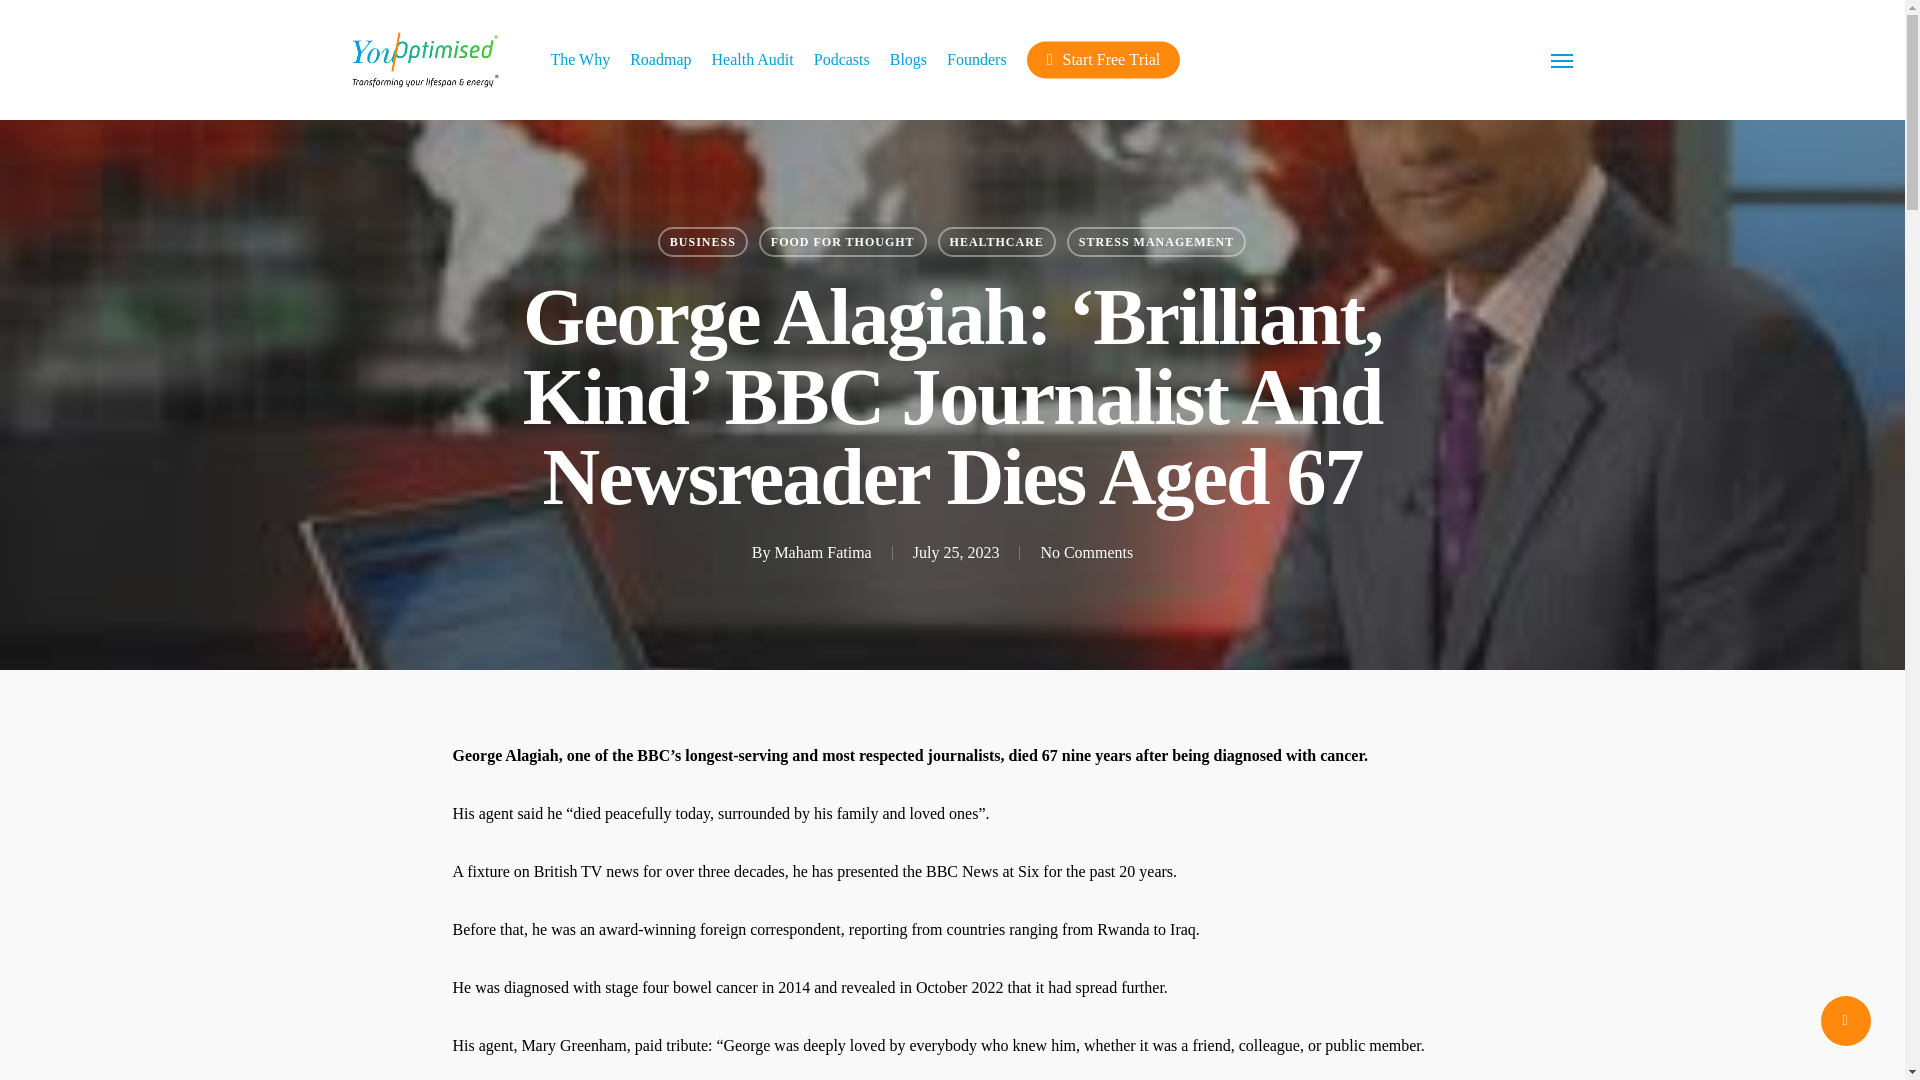 This screenshot has height=1080, width=1920. I want to click on Health Audit, so click(753, 60).